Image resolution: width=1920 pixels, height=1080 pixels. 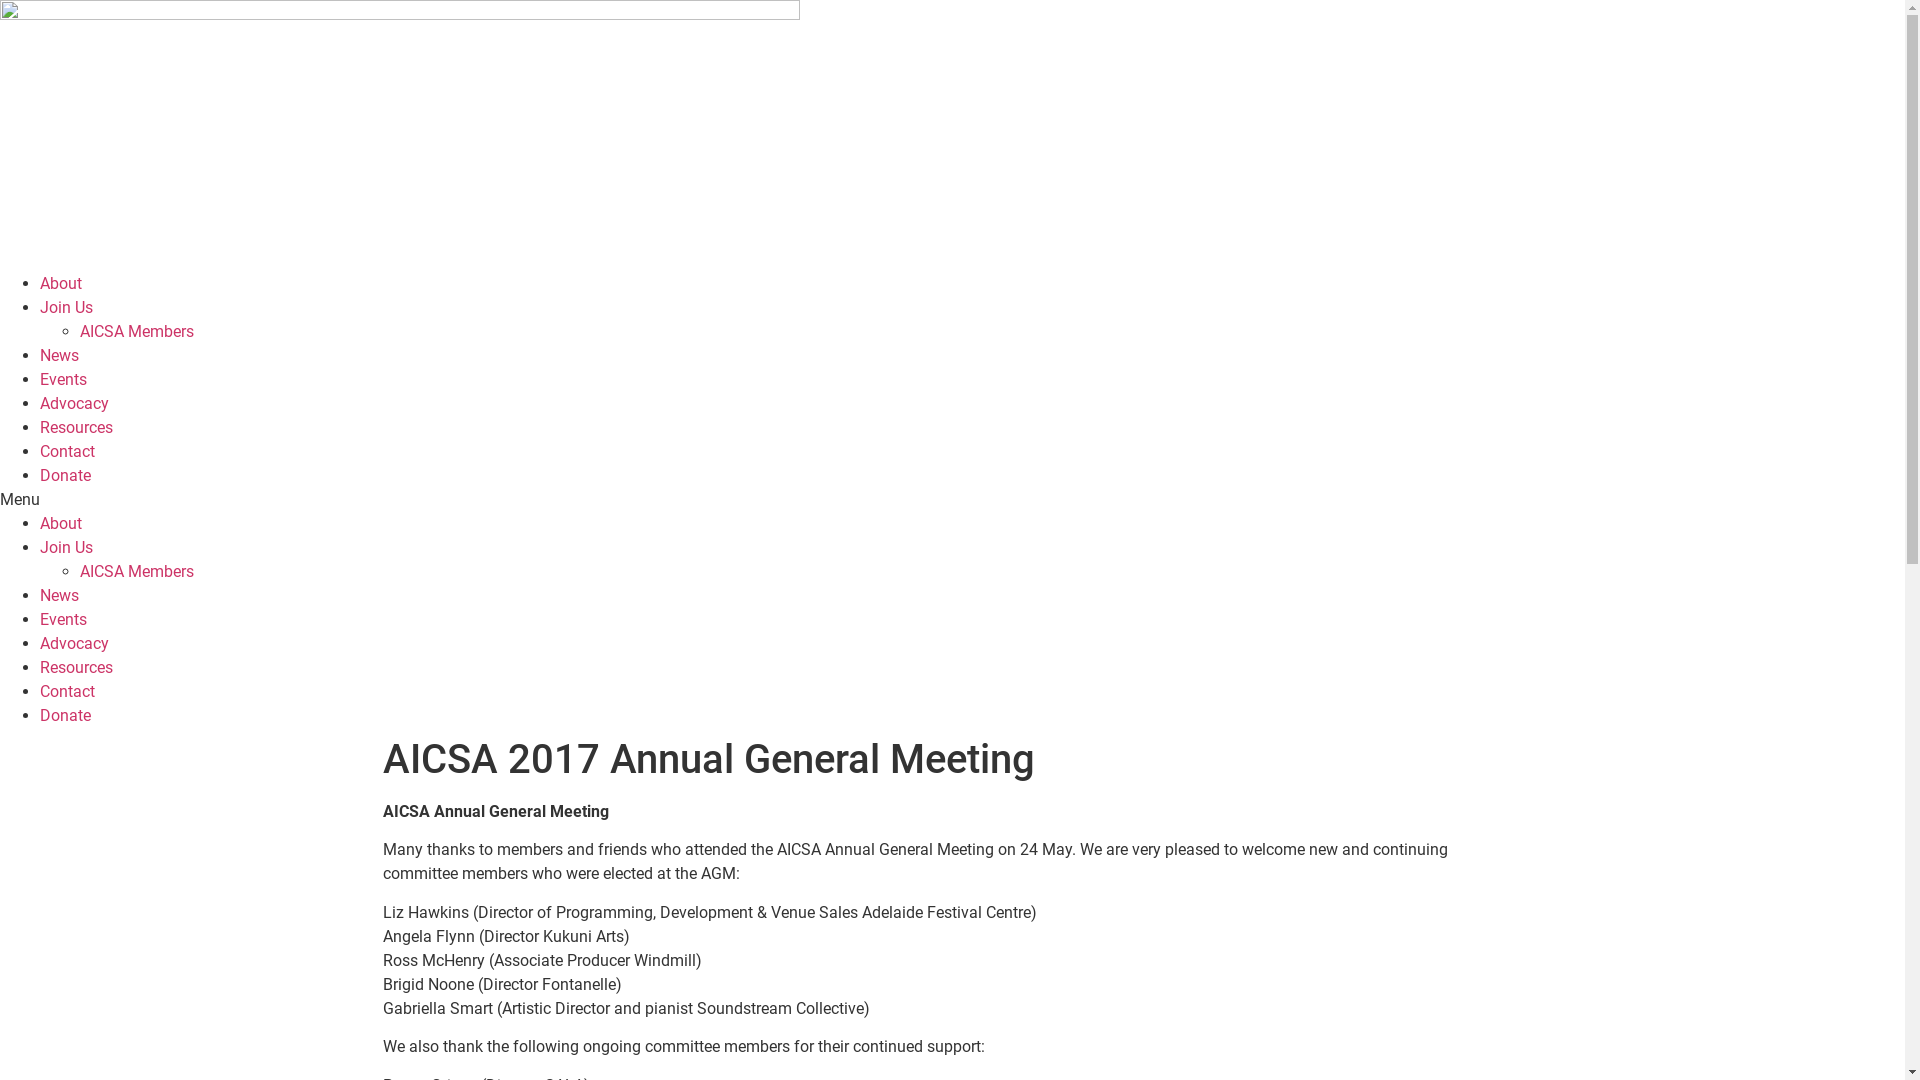 I want to click on Donate, so click(x=66, y=716).